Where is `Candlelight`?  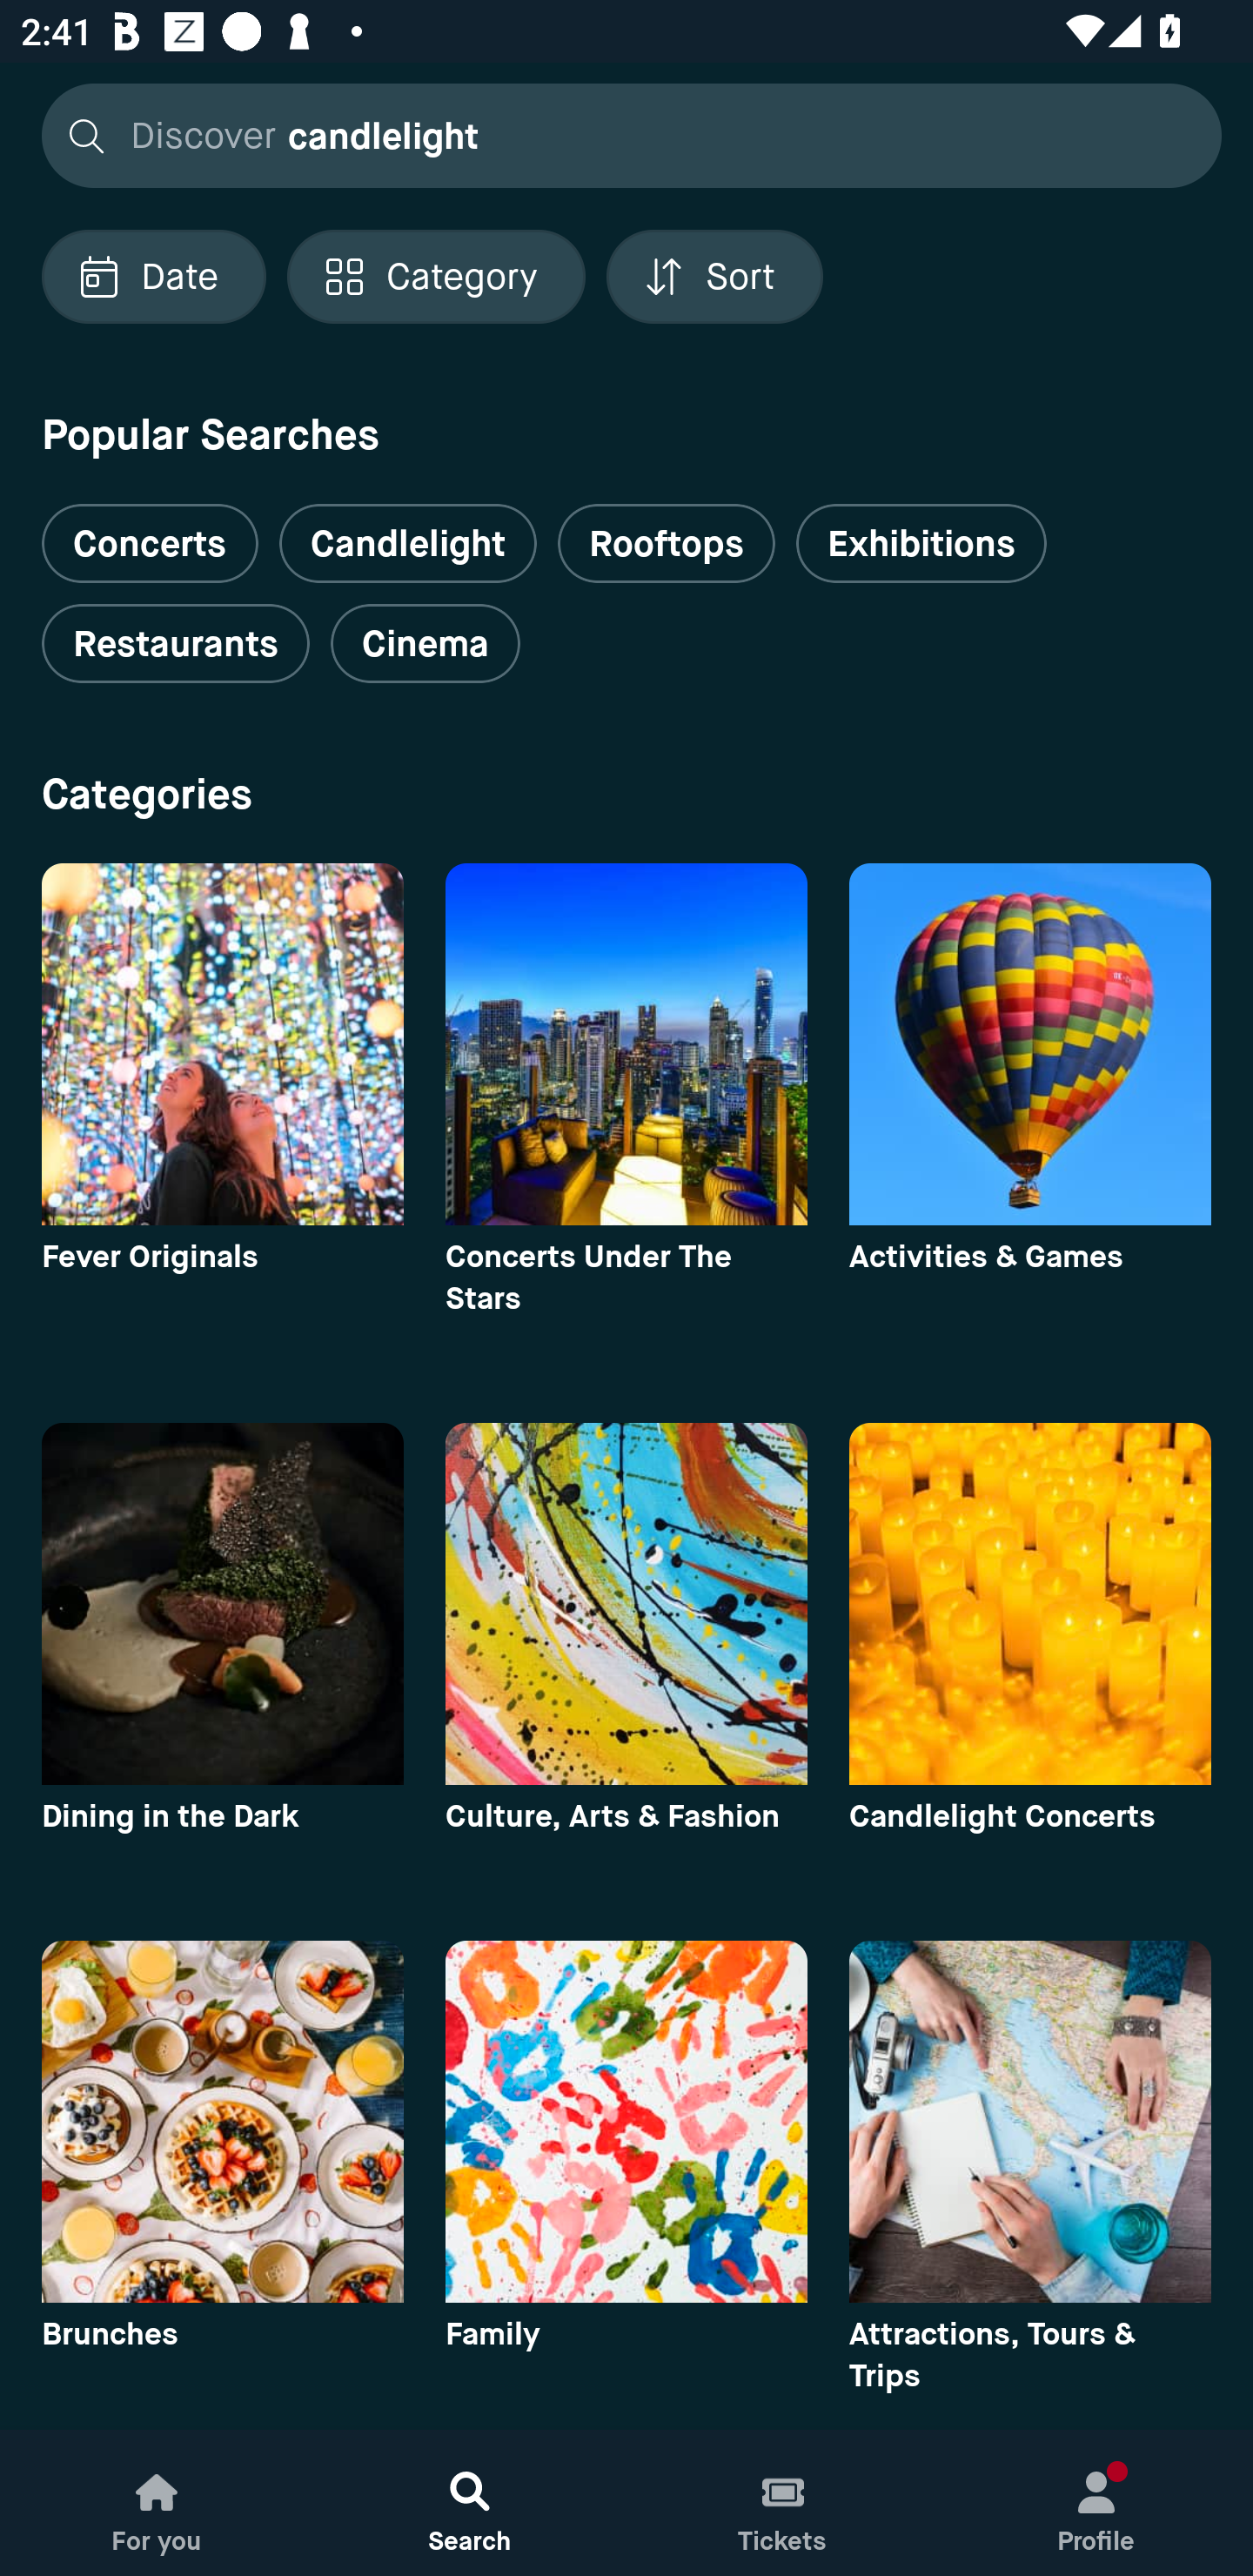
Candlelight is located at coordinates (407, 543).